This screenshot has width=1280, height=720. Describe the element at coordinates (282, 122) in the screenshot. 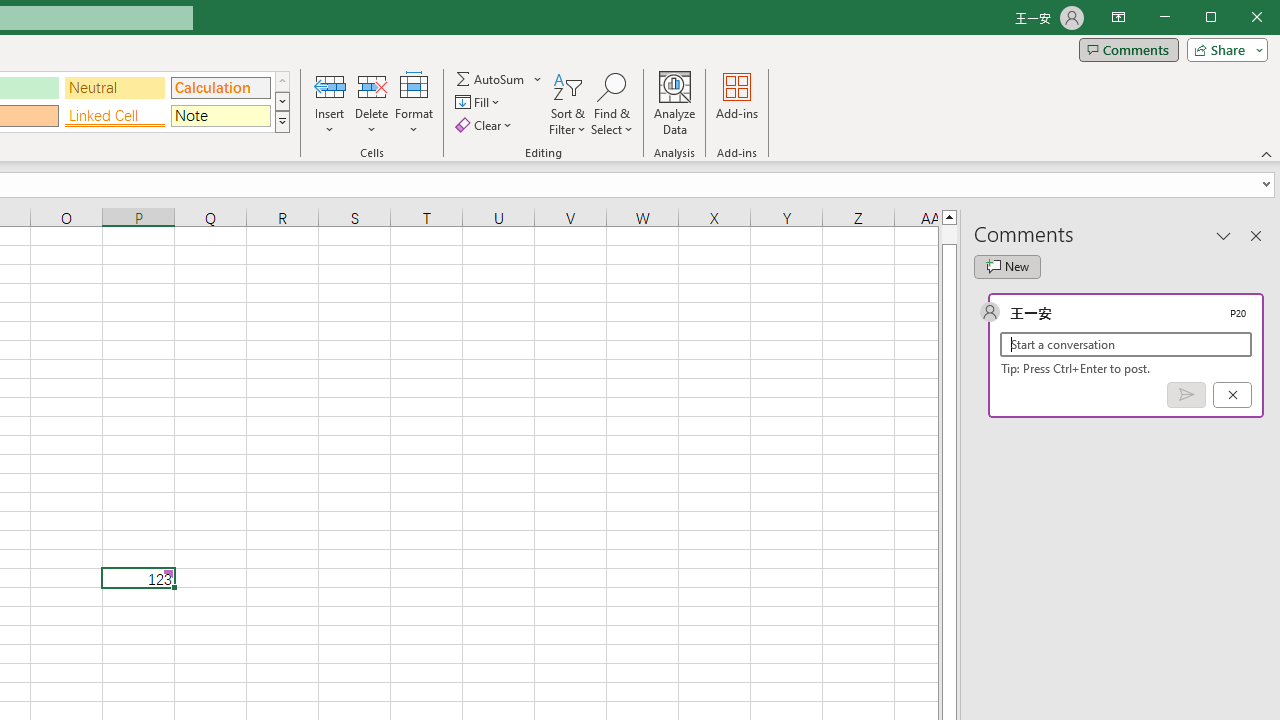

I see `Cell Styles` at that location.